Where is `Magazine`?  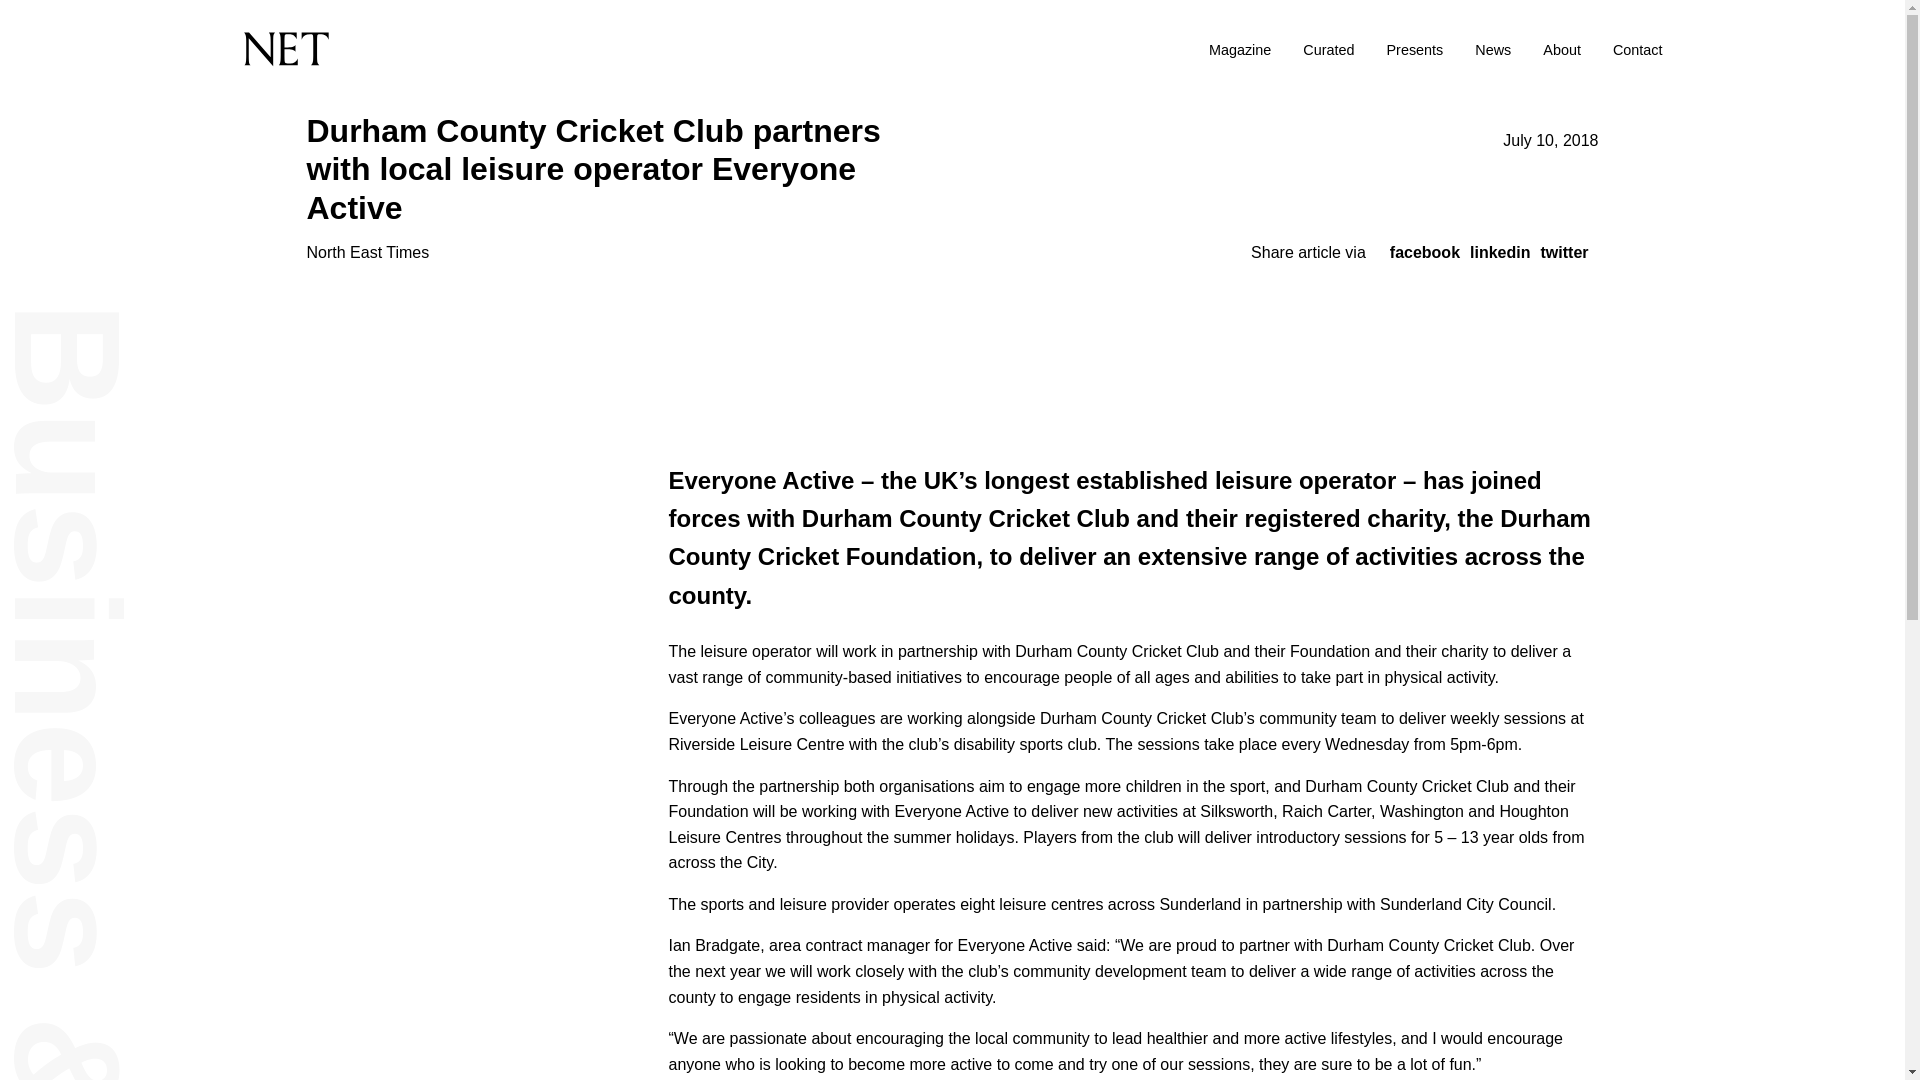
Magazine is located at coordinates (1240, 50).